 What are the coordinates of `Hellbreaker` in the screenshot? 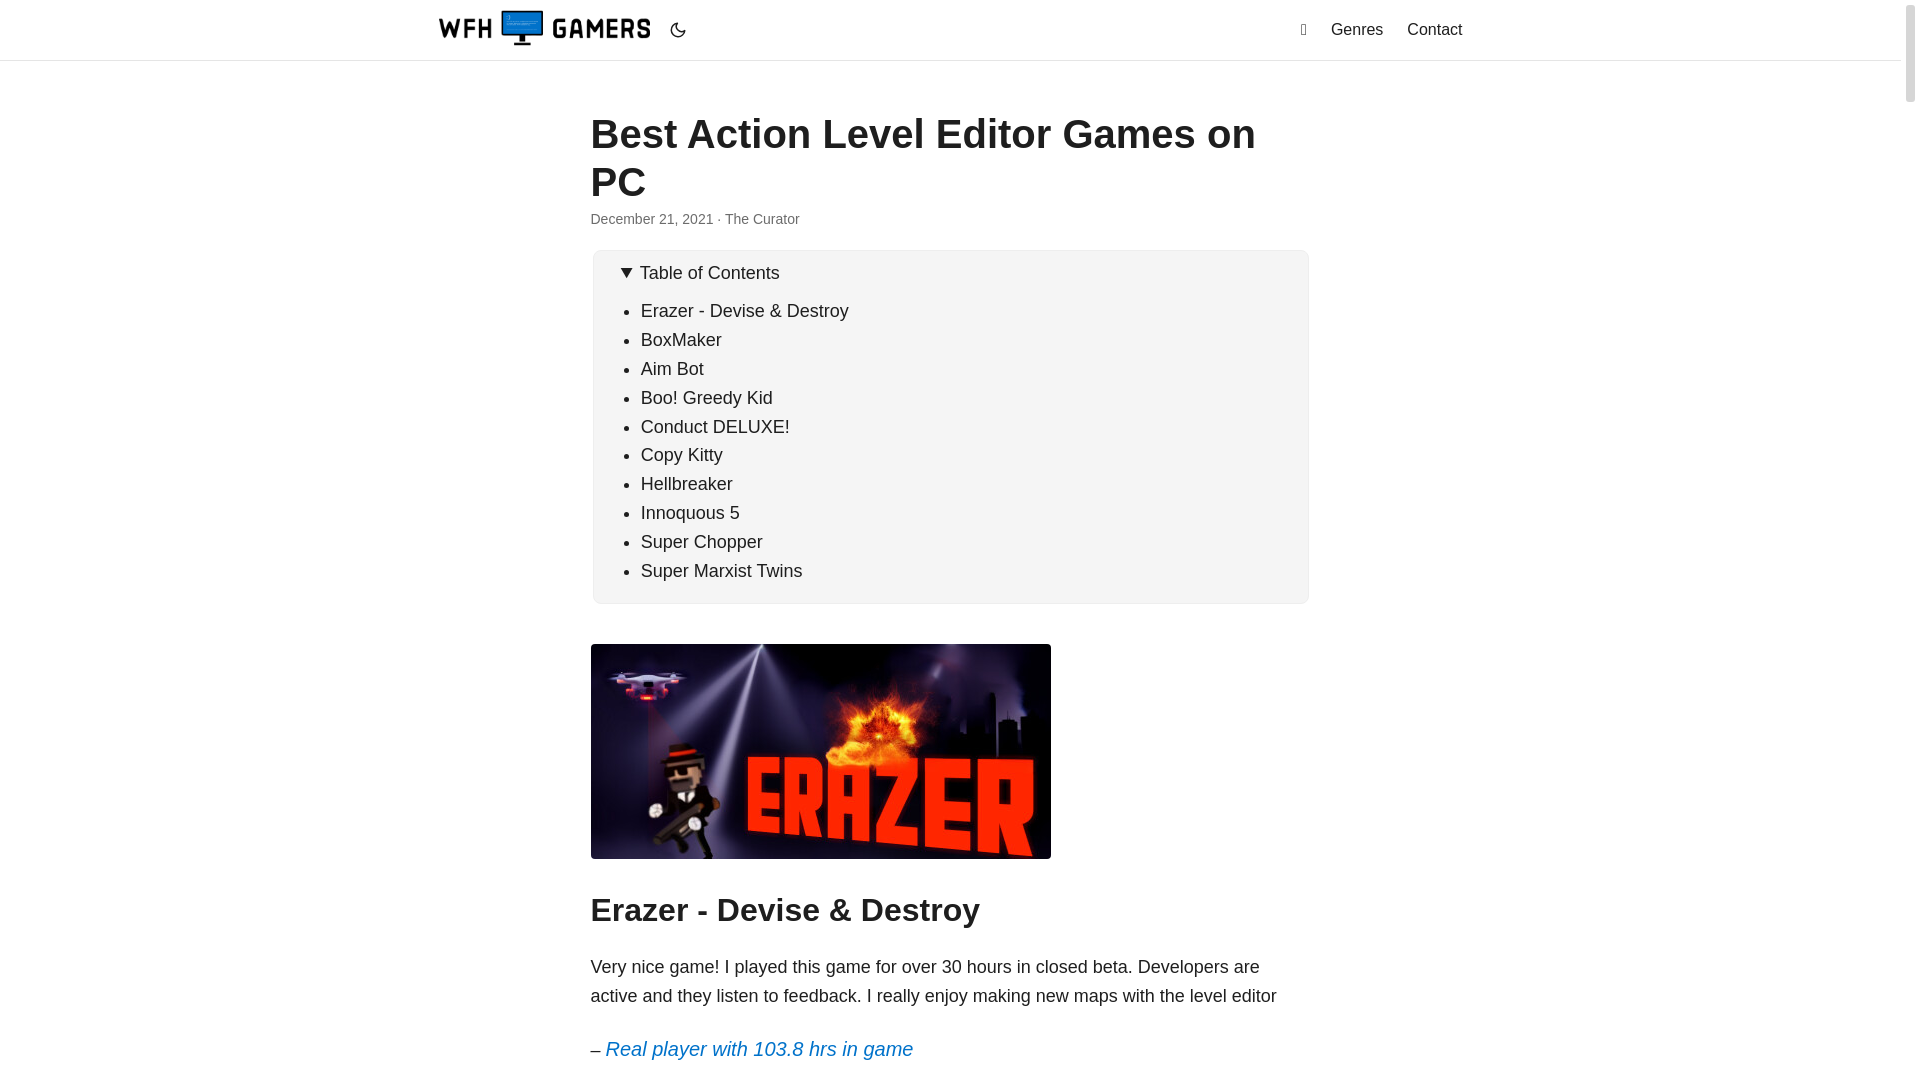 It's located at (687, 484).